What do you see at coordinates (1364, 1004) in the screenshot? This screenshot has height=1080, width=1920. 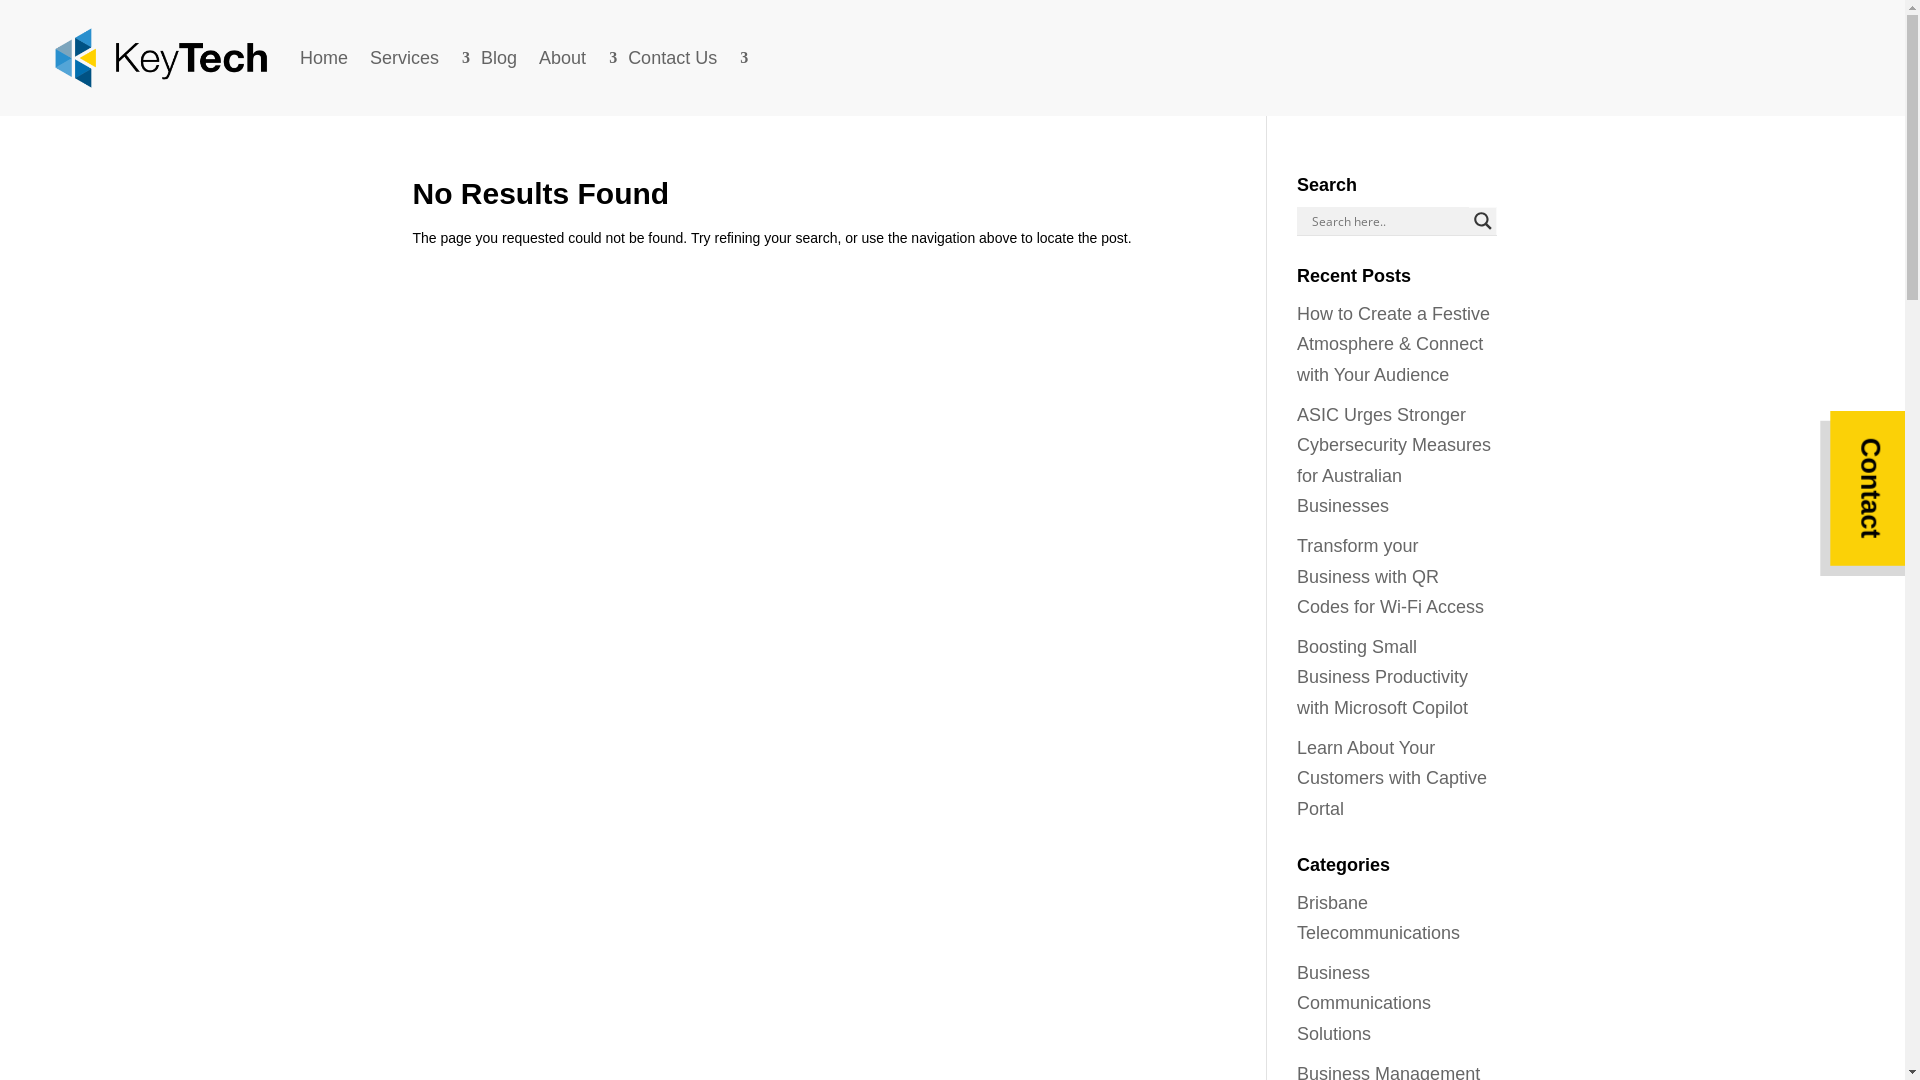 I see `Business Communications Solutions` at bounding box center [1364, 1004].